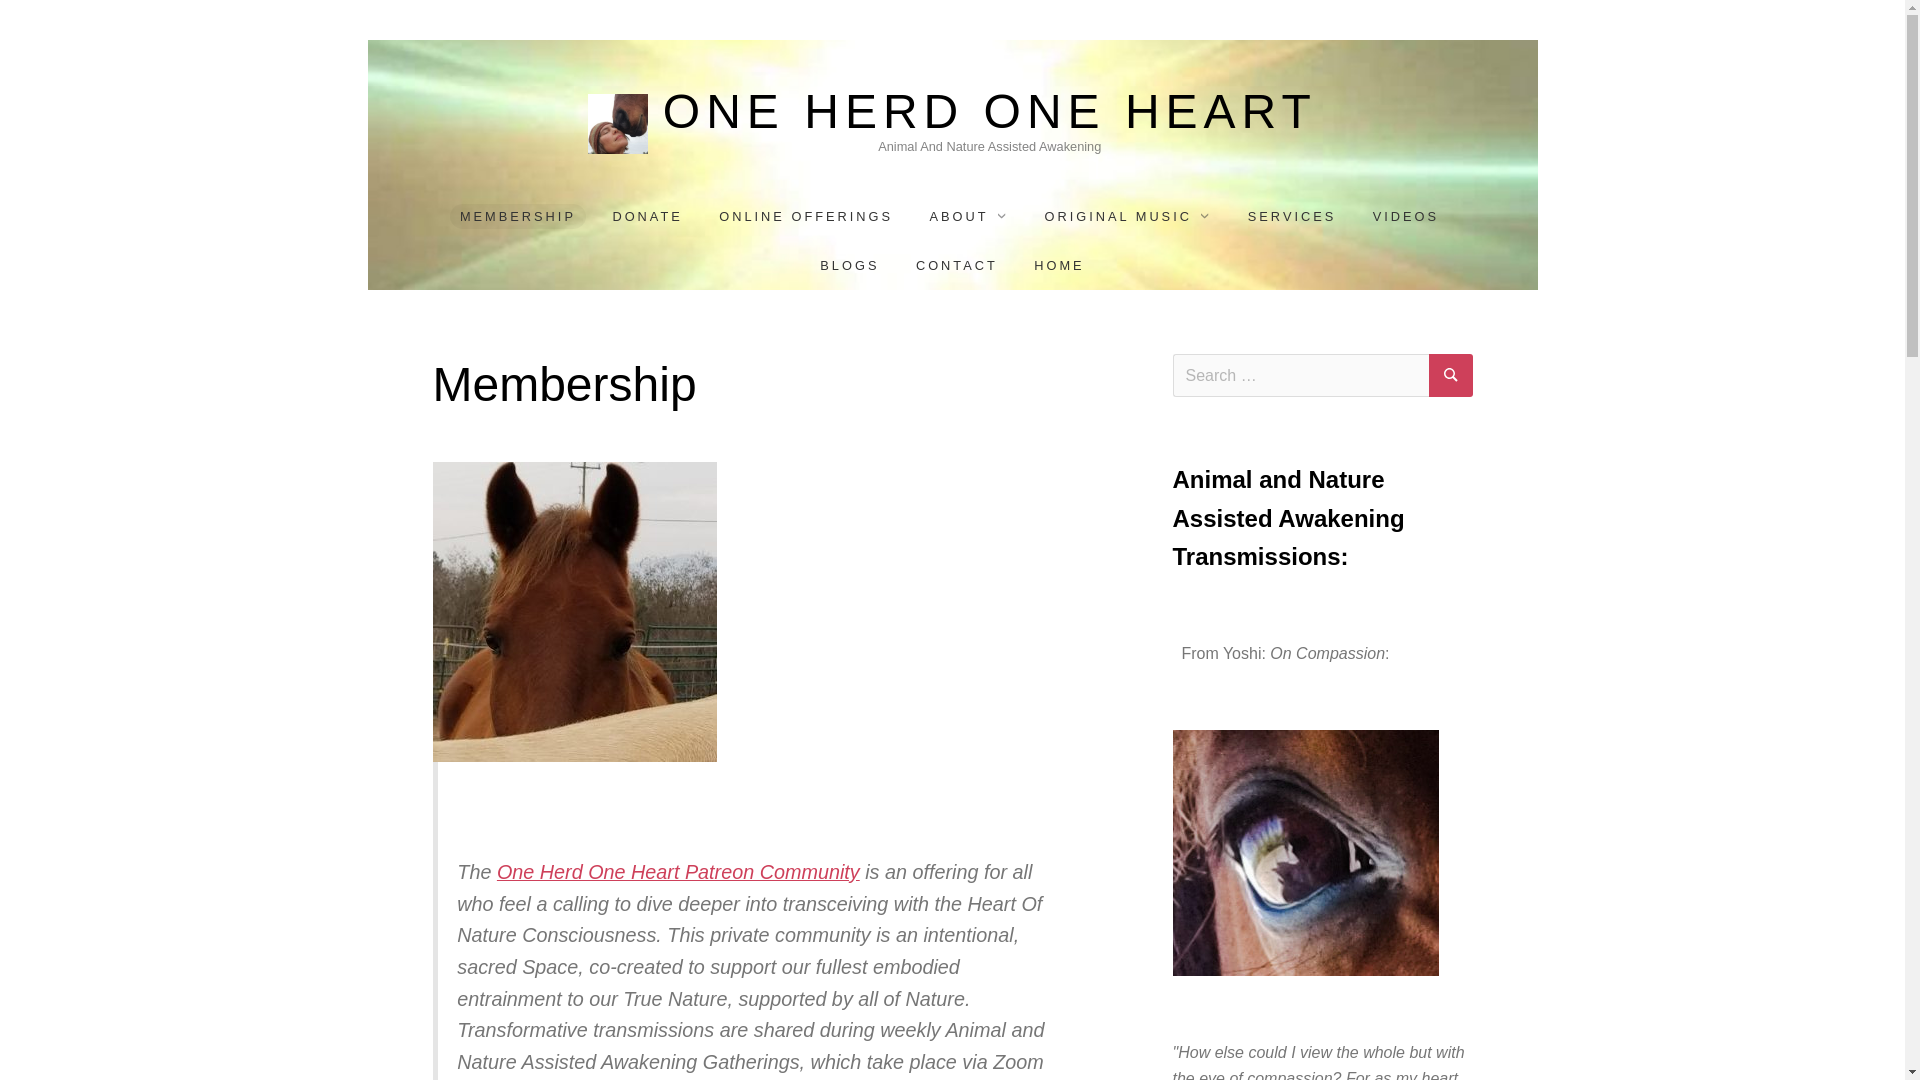  Describe the element at coordinates (678, 872) in the screenshot. I see `One Herd One Heart Patreon Community` at that location.